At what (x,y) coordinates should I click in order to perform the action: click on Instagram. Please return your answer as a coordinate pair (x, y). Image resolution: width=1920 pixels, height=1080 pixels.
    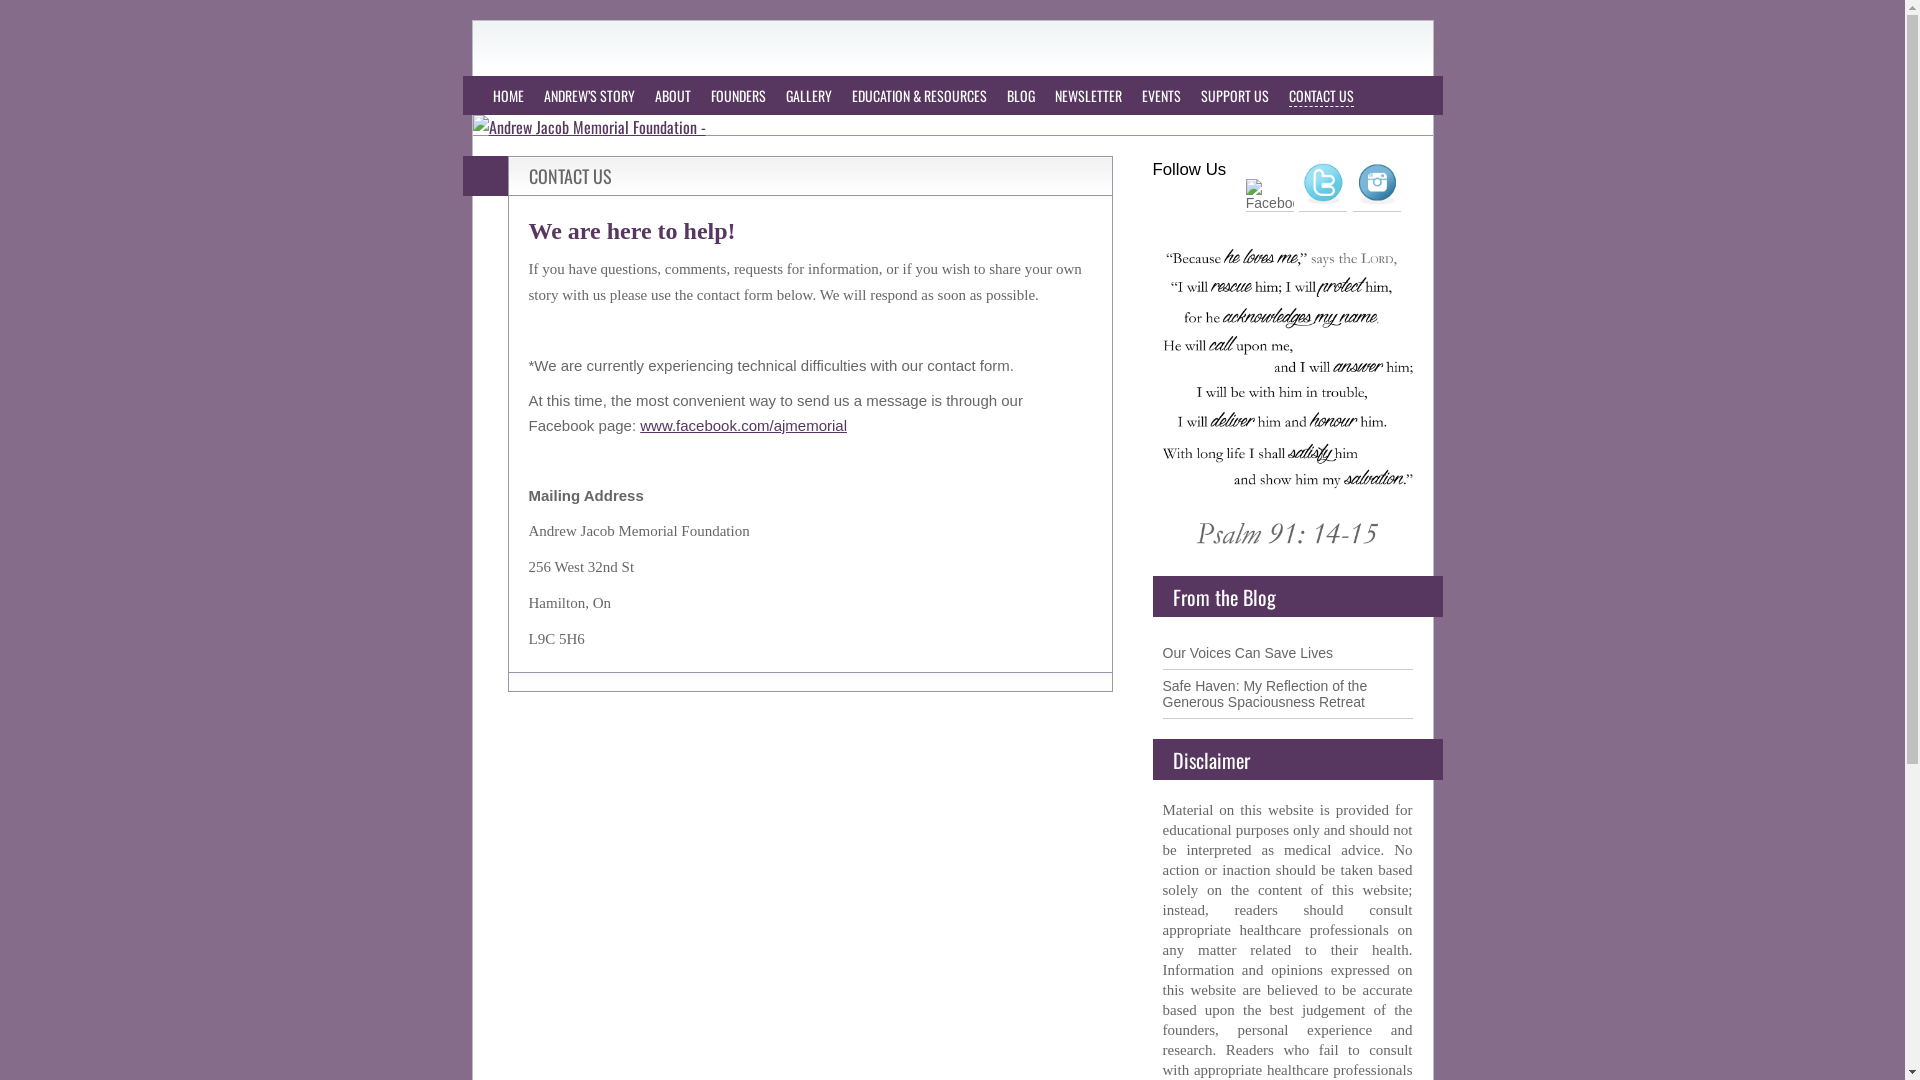
    Looking at the image, I should click on (1377, 184).